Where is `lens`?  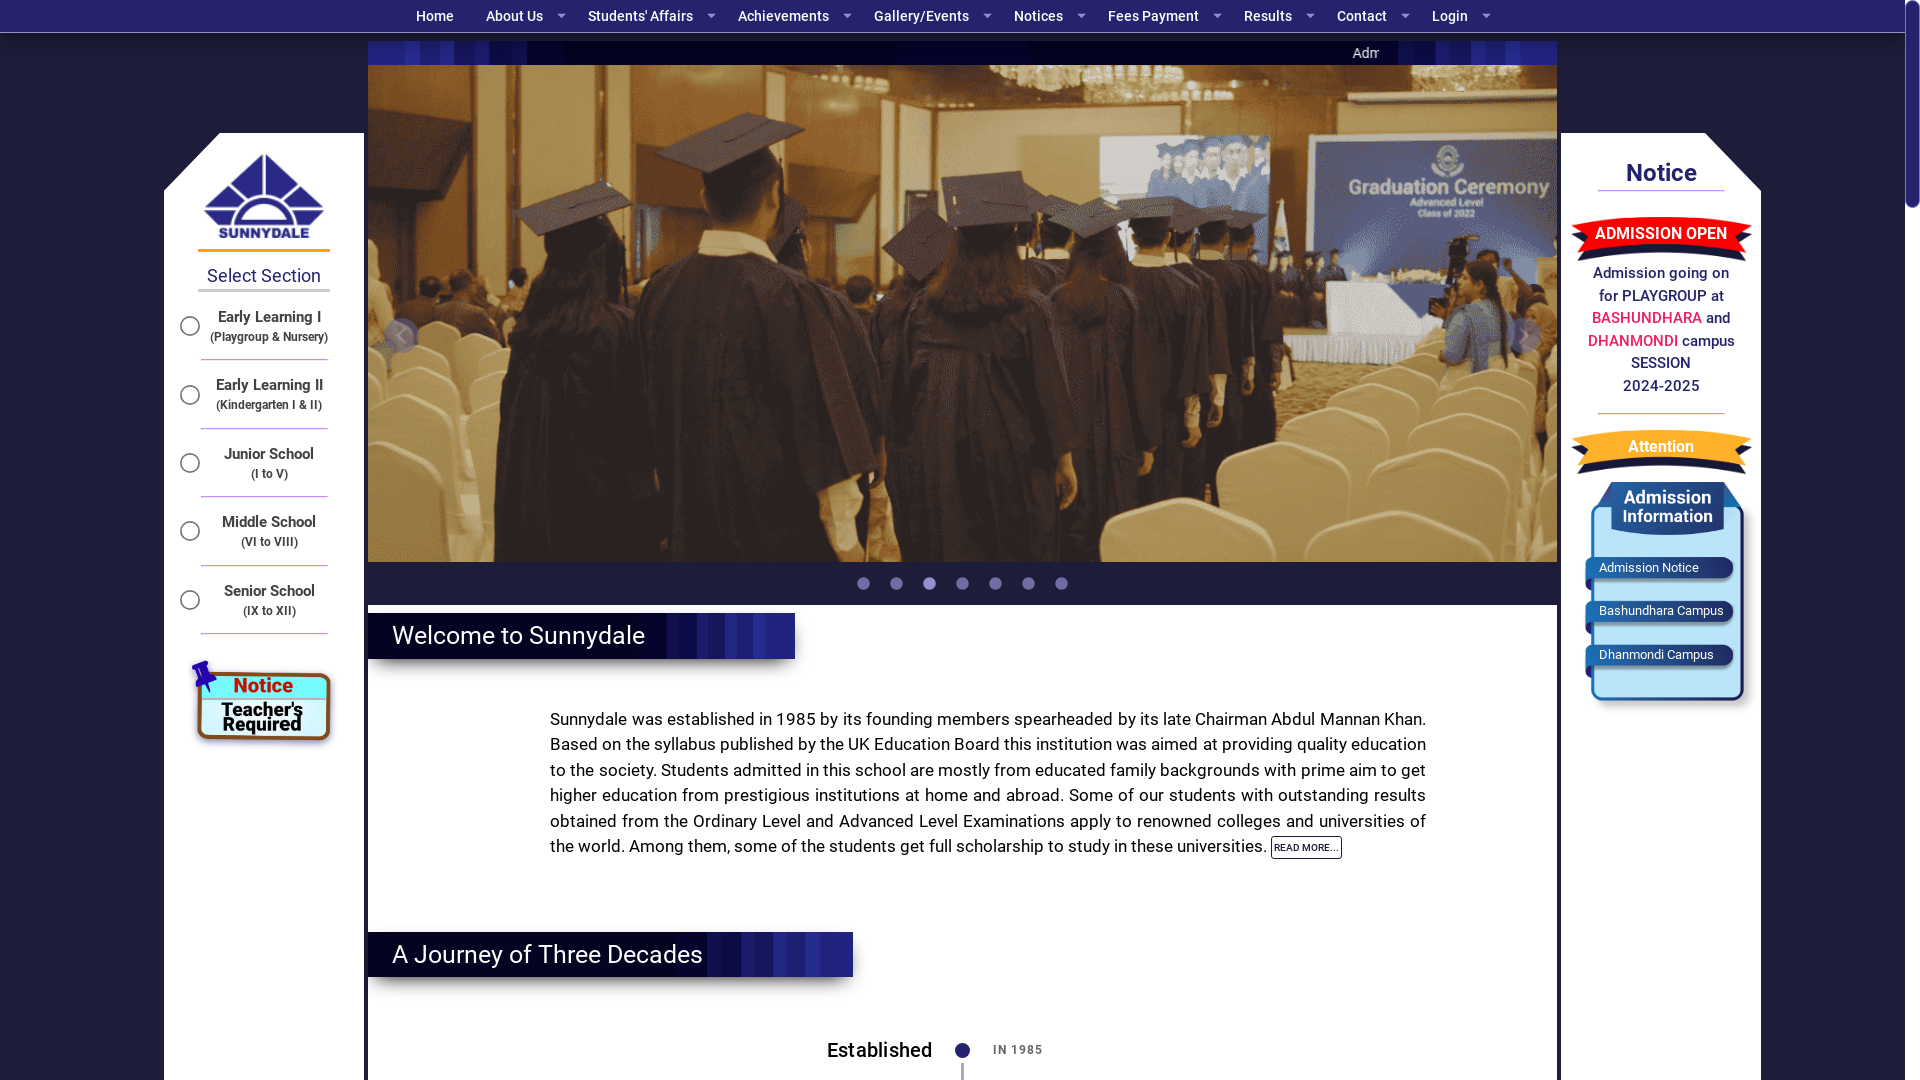
lens is located at coordinates (996, 584).